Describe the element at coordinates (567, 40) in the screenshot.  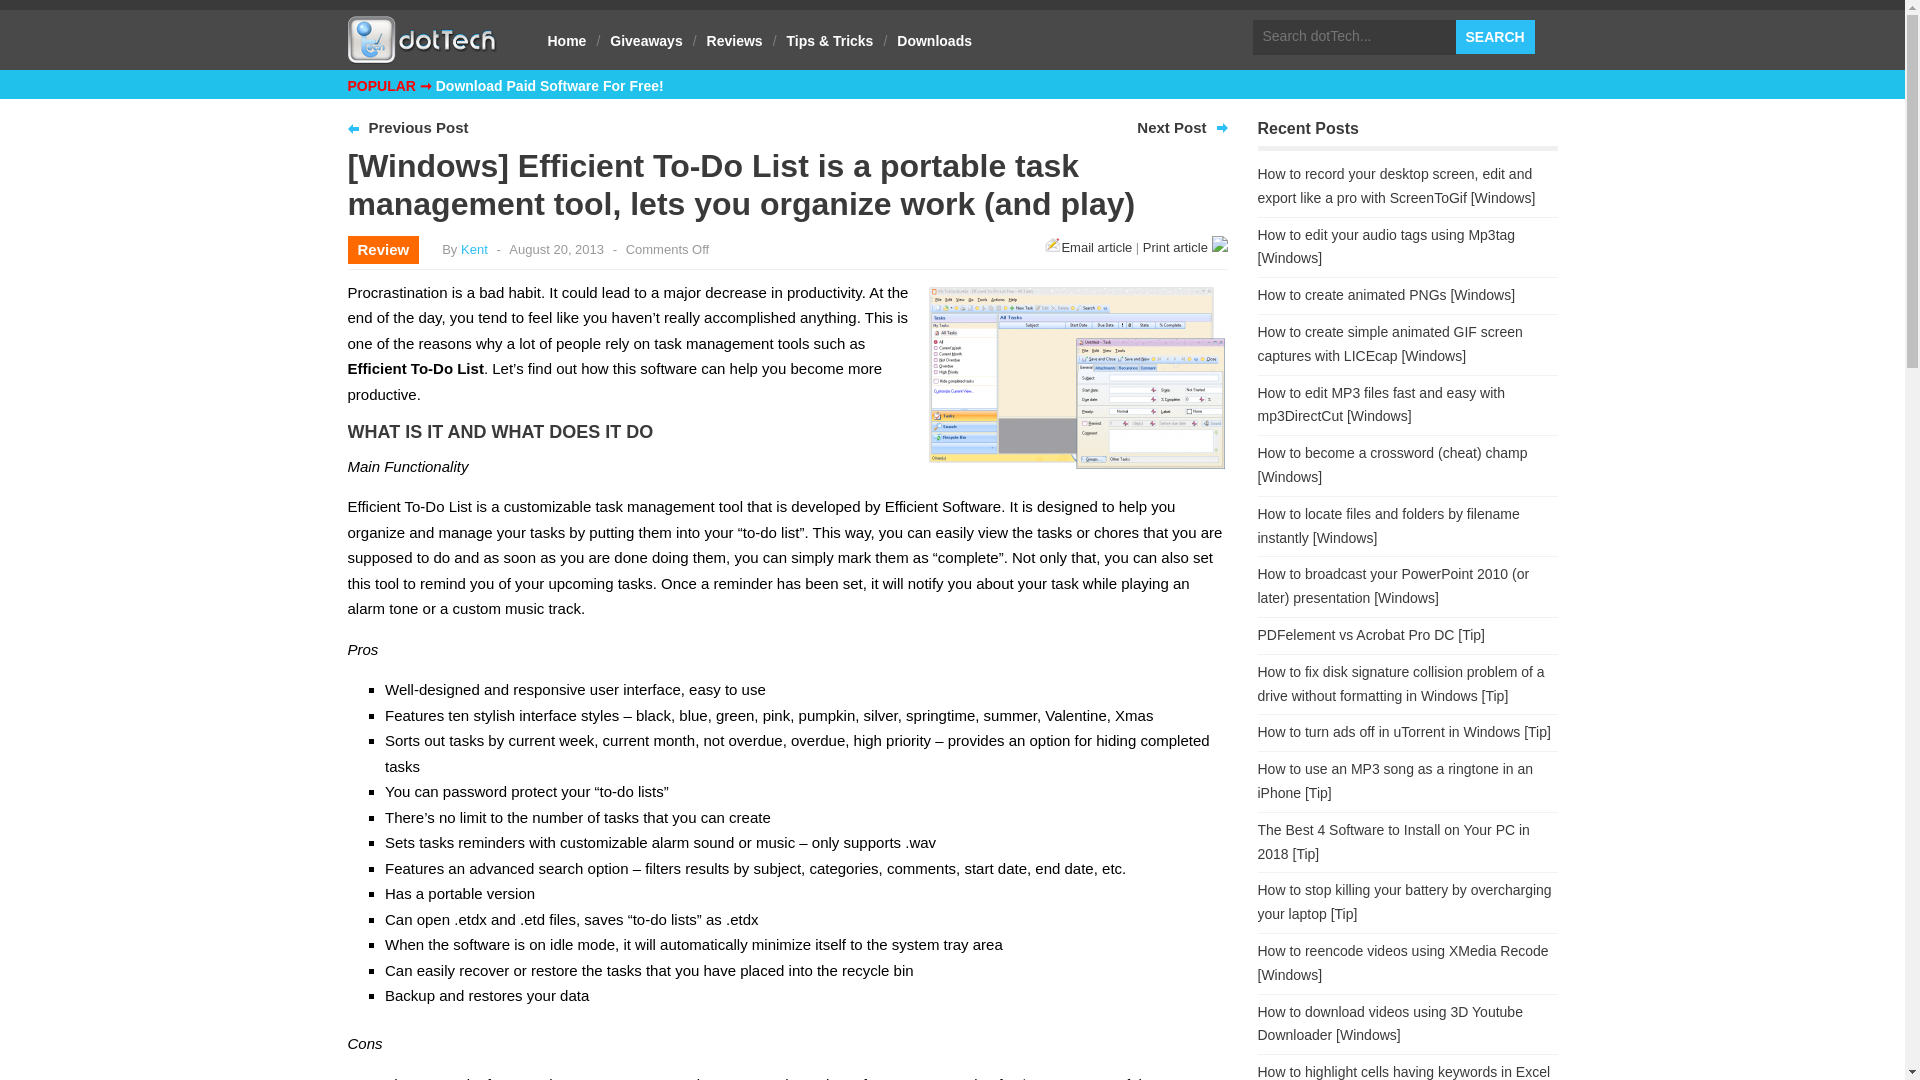
I see `Home` at that location.